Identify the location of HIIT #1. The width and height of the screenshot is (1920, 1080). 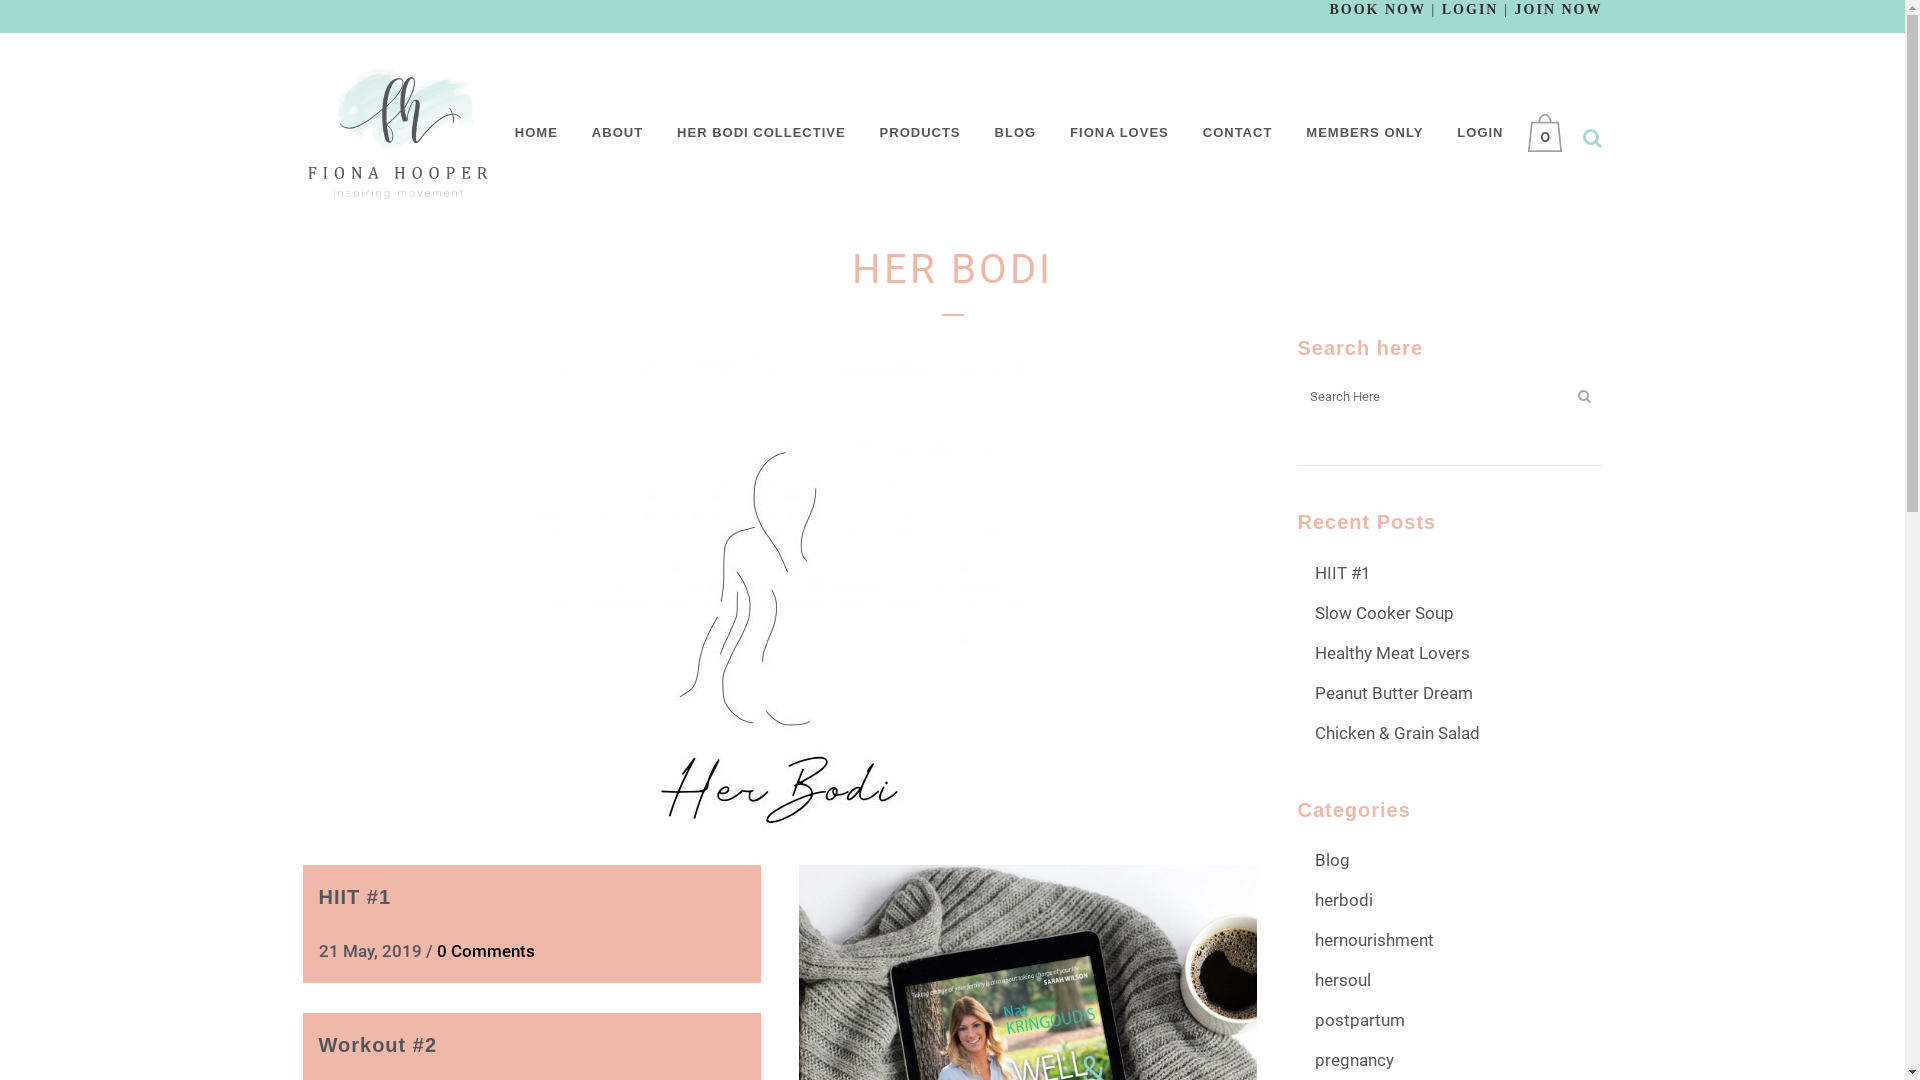
(1342, 573).